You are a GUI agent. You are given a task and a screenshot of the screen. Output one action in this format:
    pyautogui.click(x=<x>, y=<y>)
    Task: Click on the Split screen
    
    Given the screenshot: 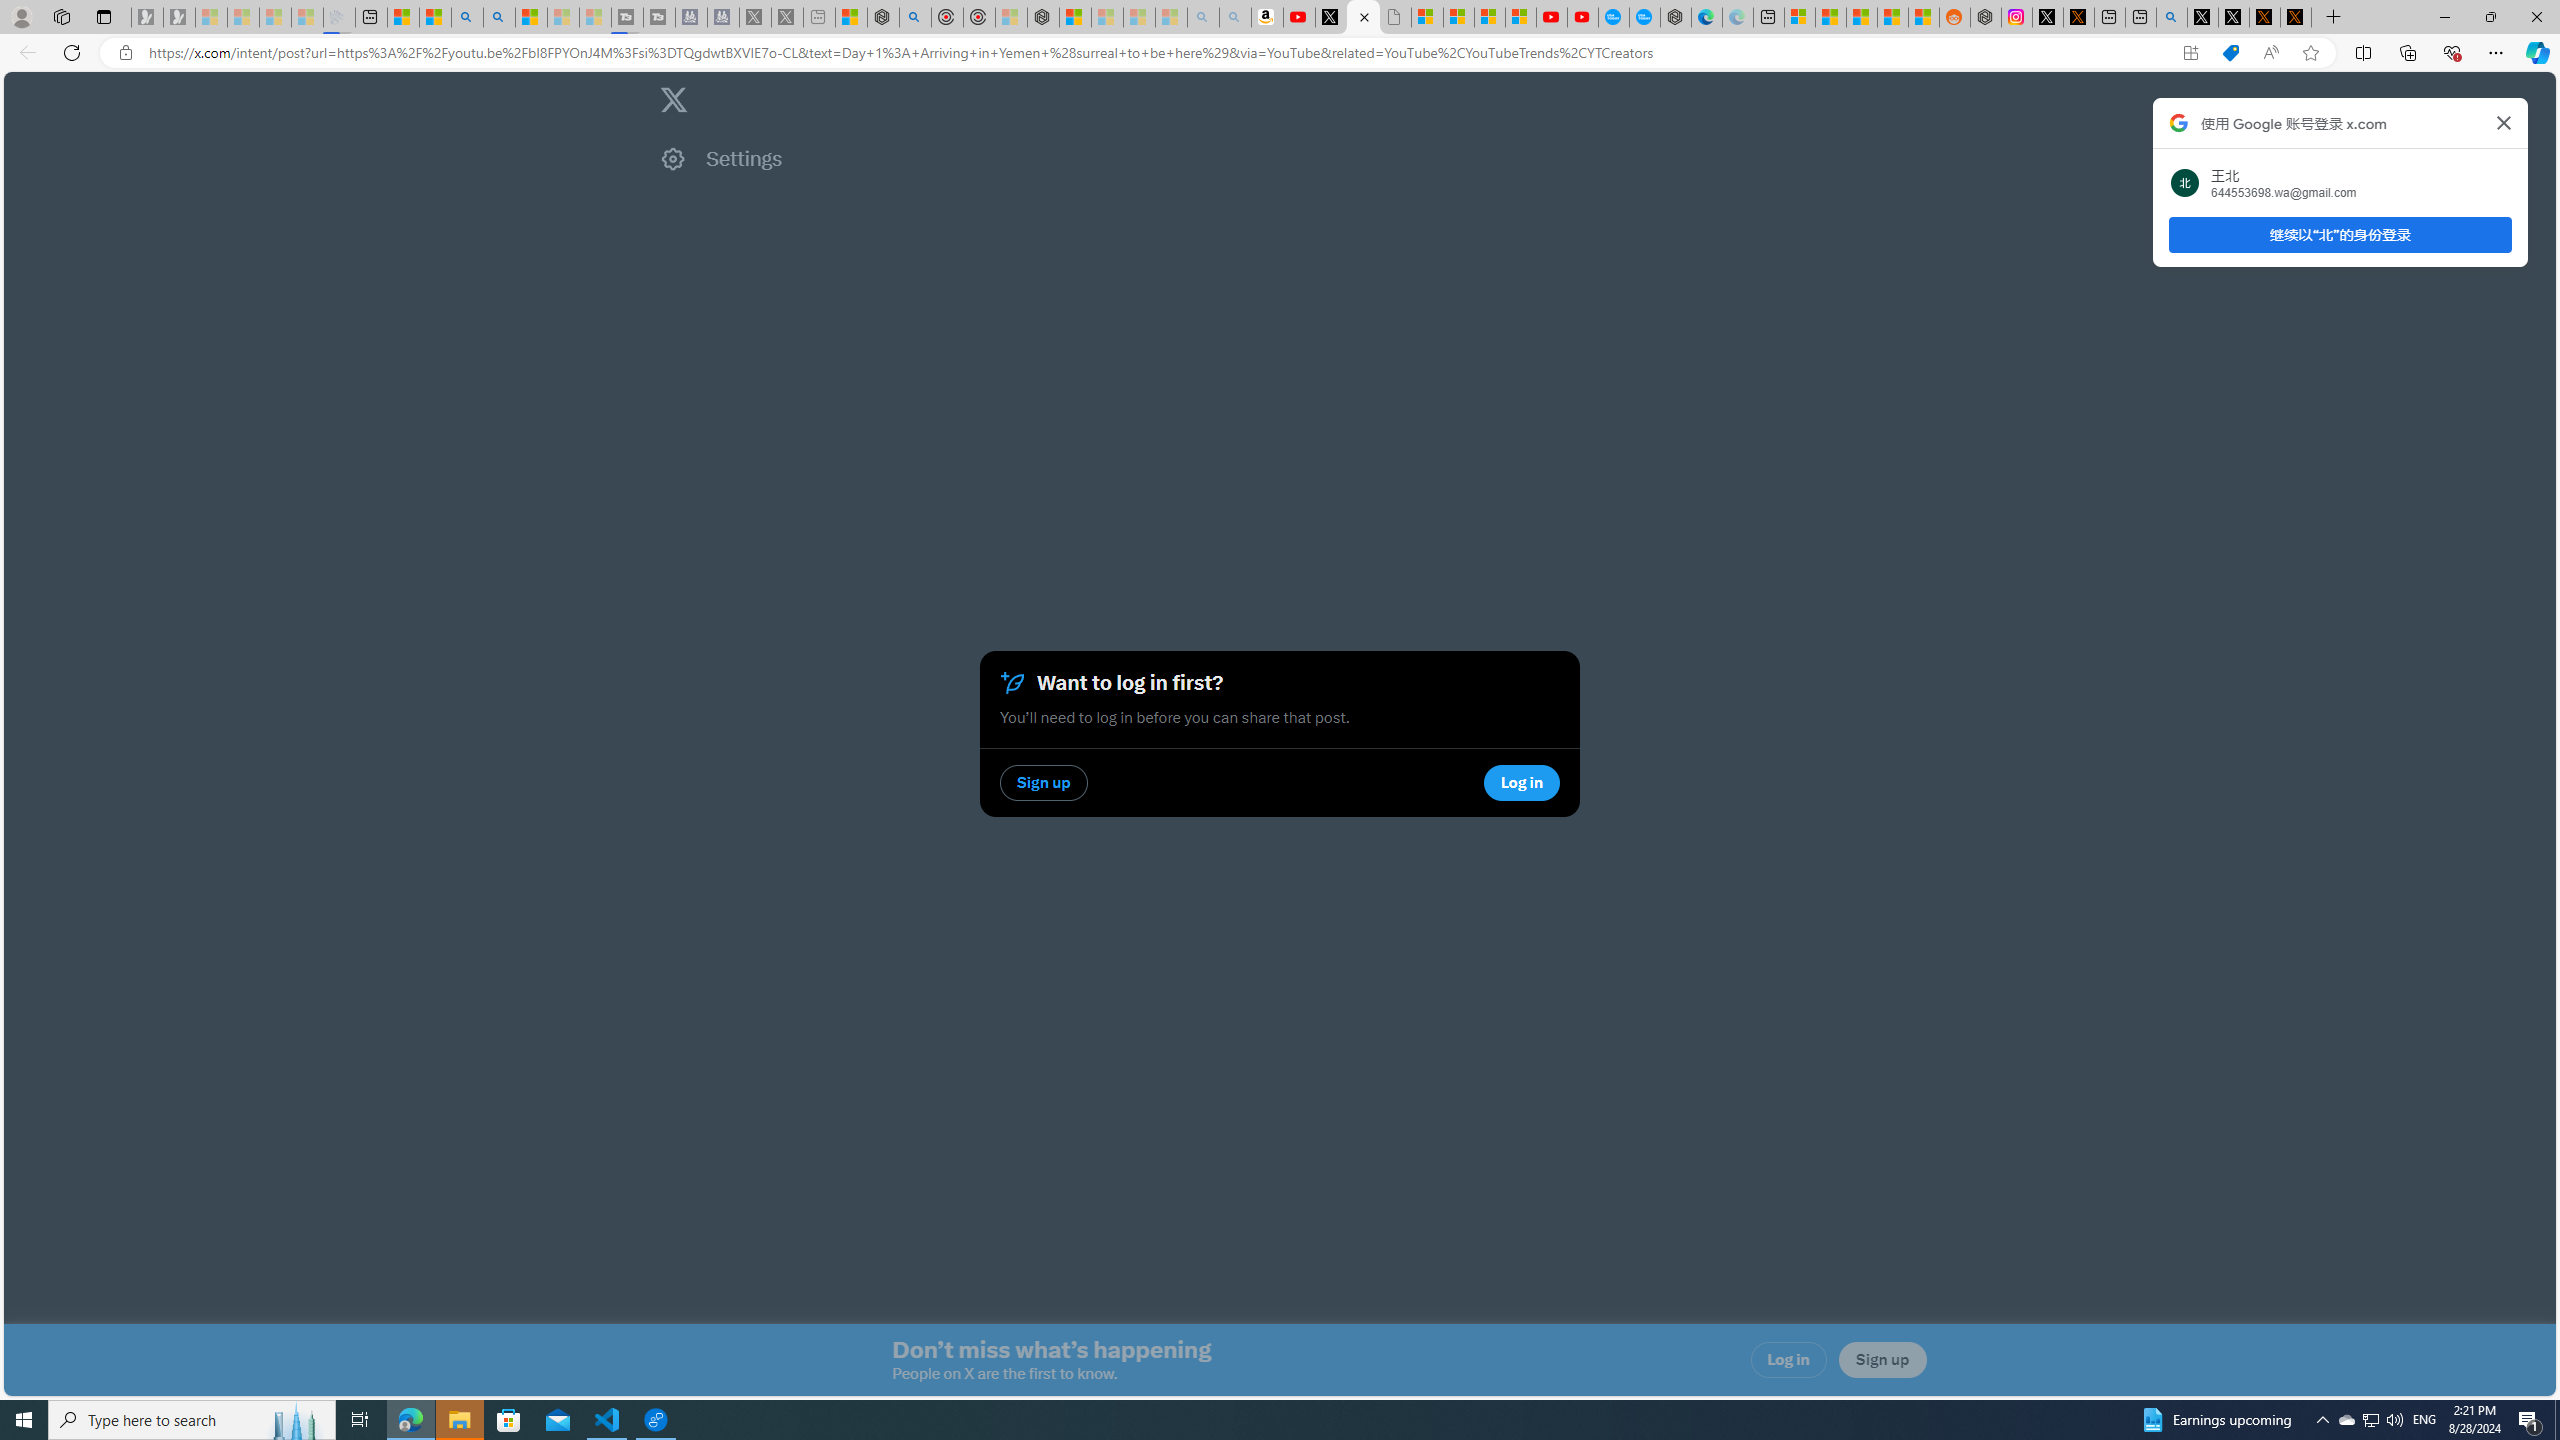 What is the action you would take?
    pyautogui.click(x=2364, y=52)
    